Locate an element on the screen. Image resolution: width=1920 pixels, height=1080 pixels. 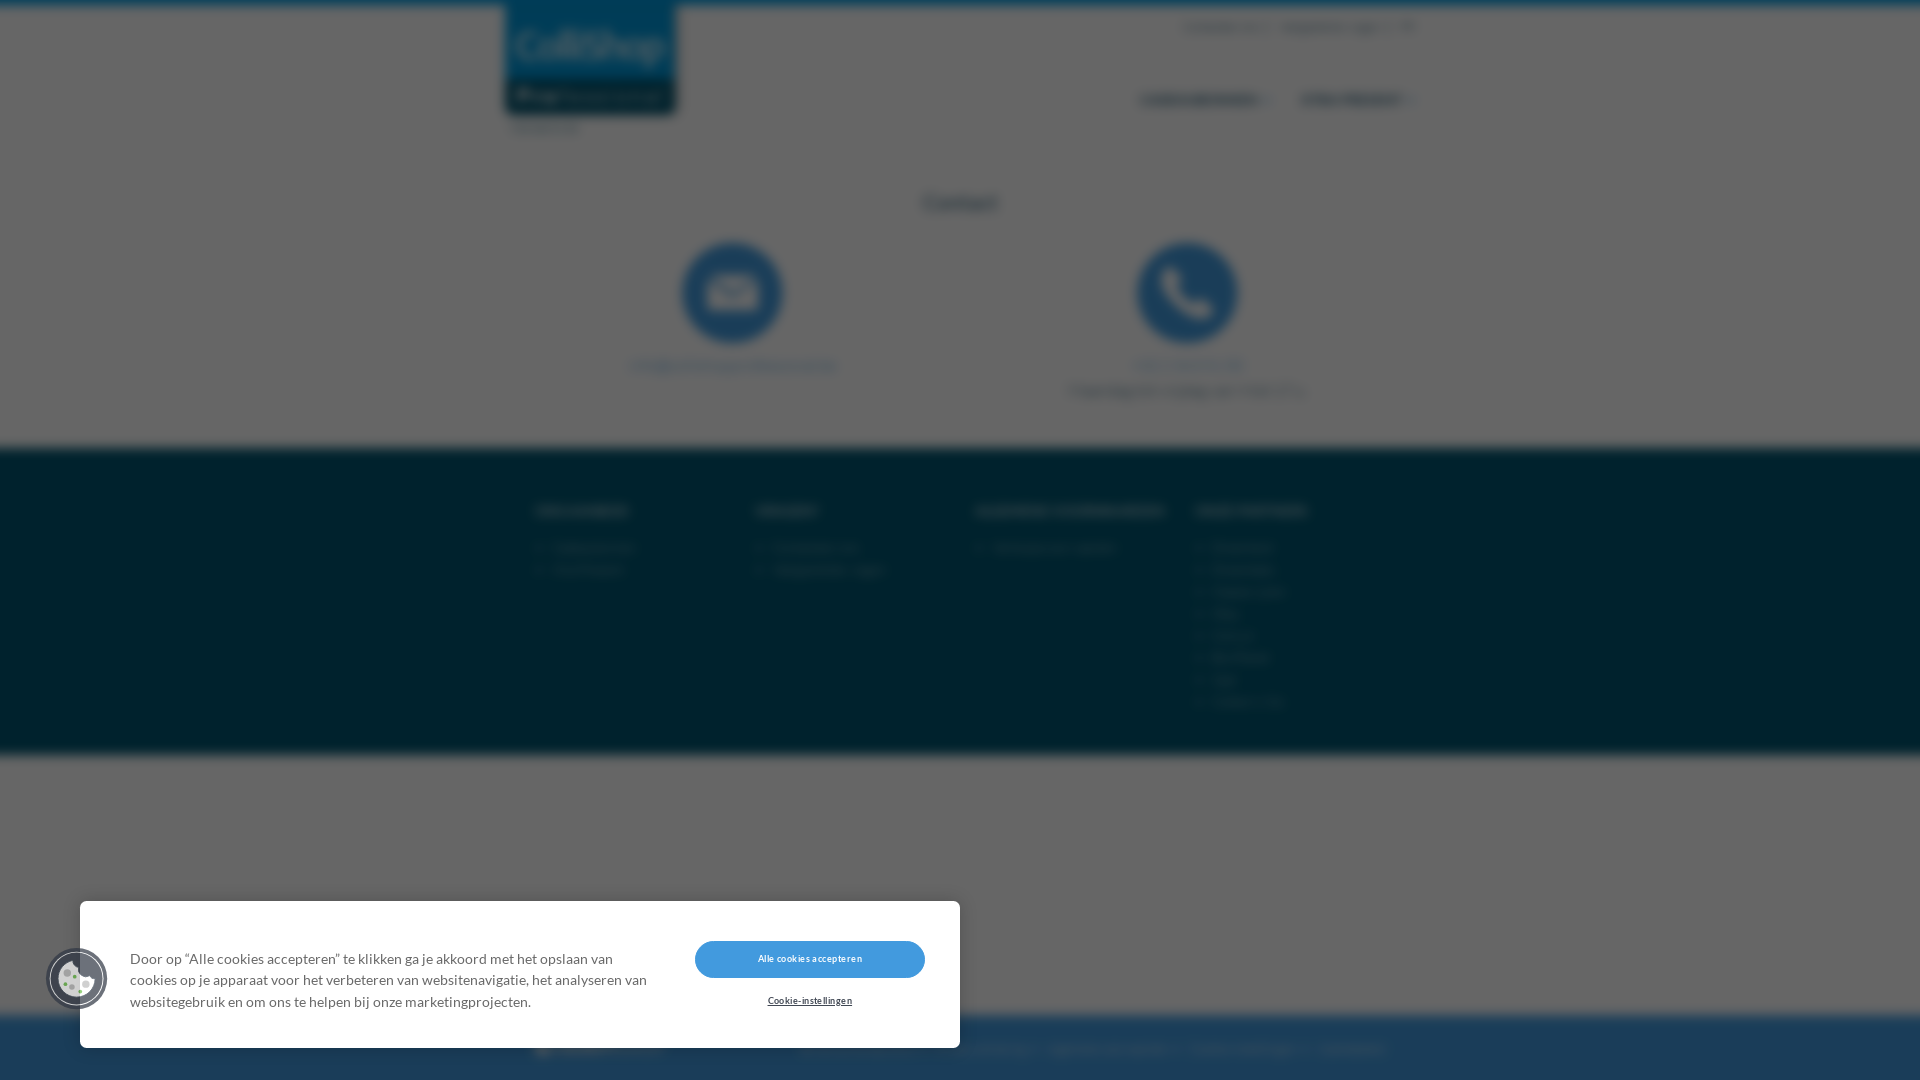
Veelgestelde vragen is located at coordinates (829, 569).